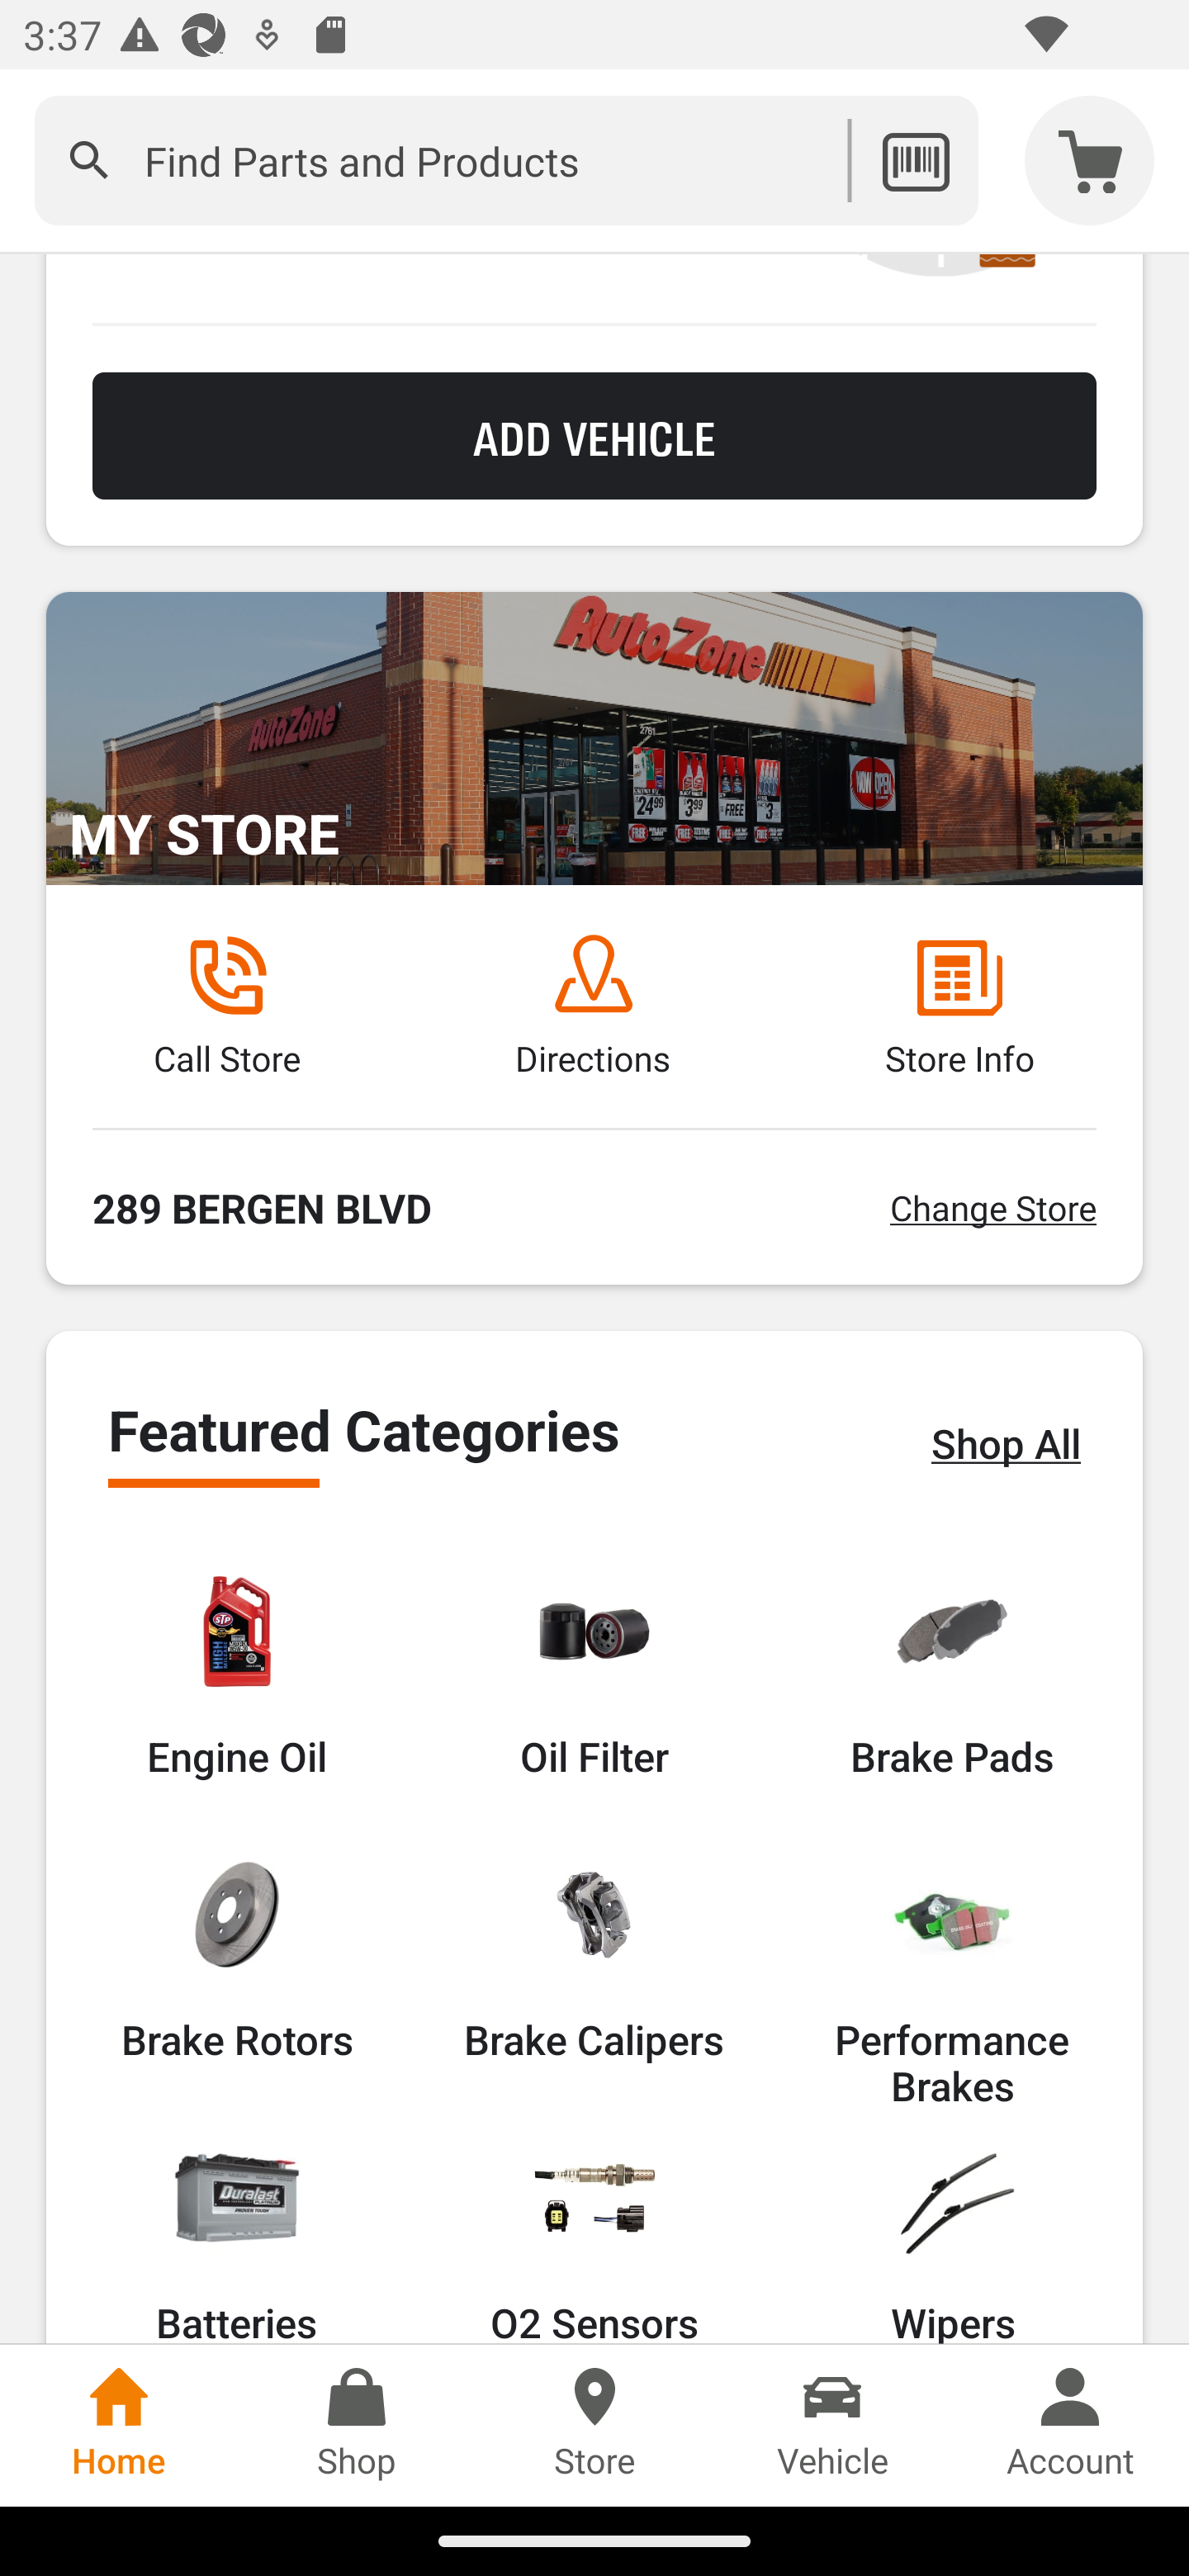 This screenshot has width=1189, height=2576. I want to click on  scan-product-to-search , so click(915, 160).